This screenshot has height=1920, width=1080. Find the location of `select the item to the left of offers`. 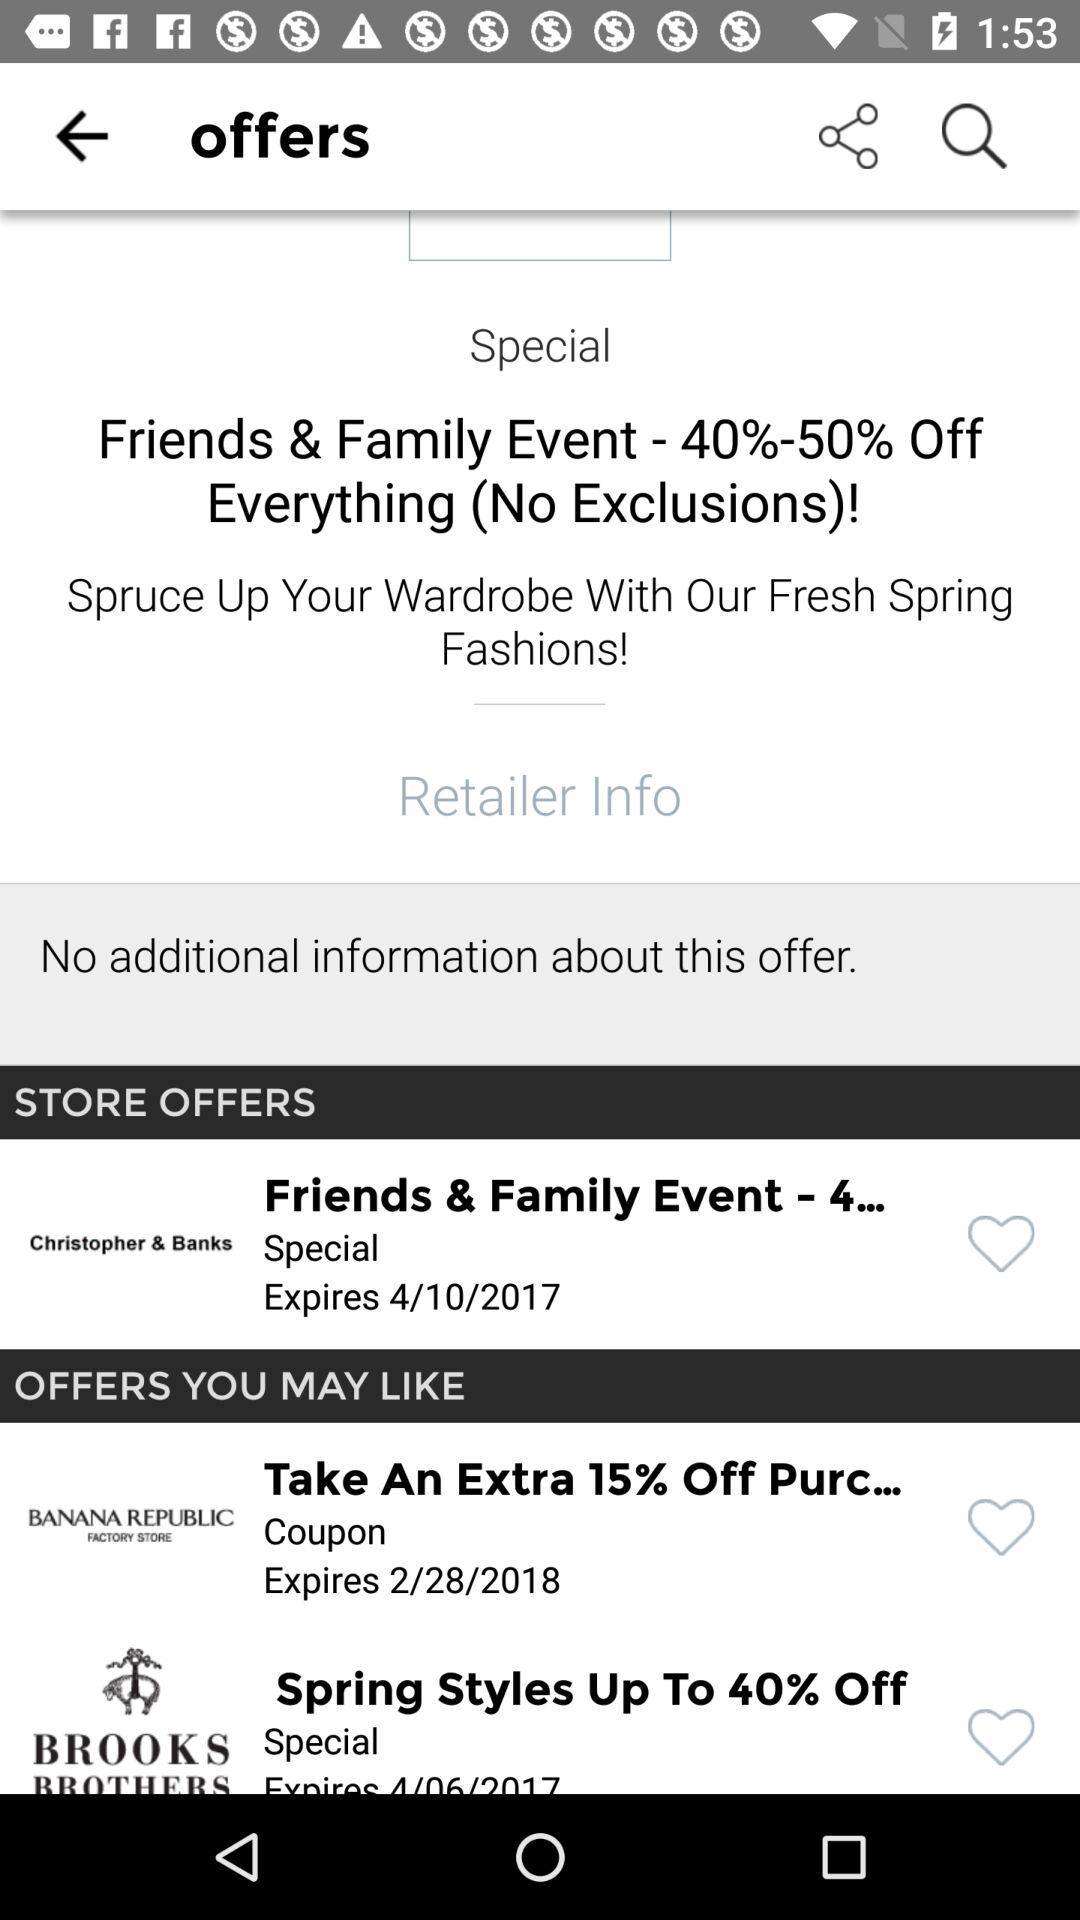

select the item to the left of offers is located at coordinates (81, 136).